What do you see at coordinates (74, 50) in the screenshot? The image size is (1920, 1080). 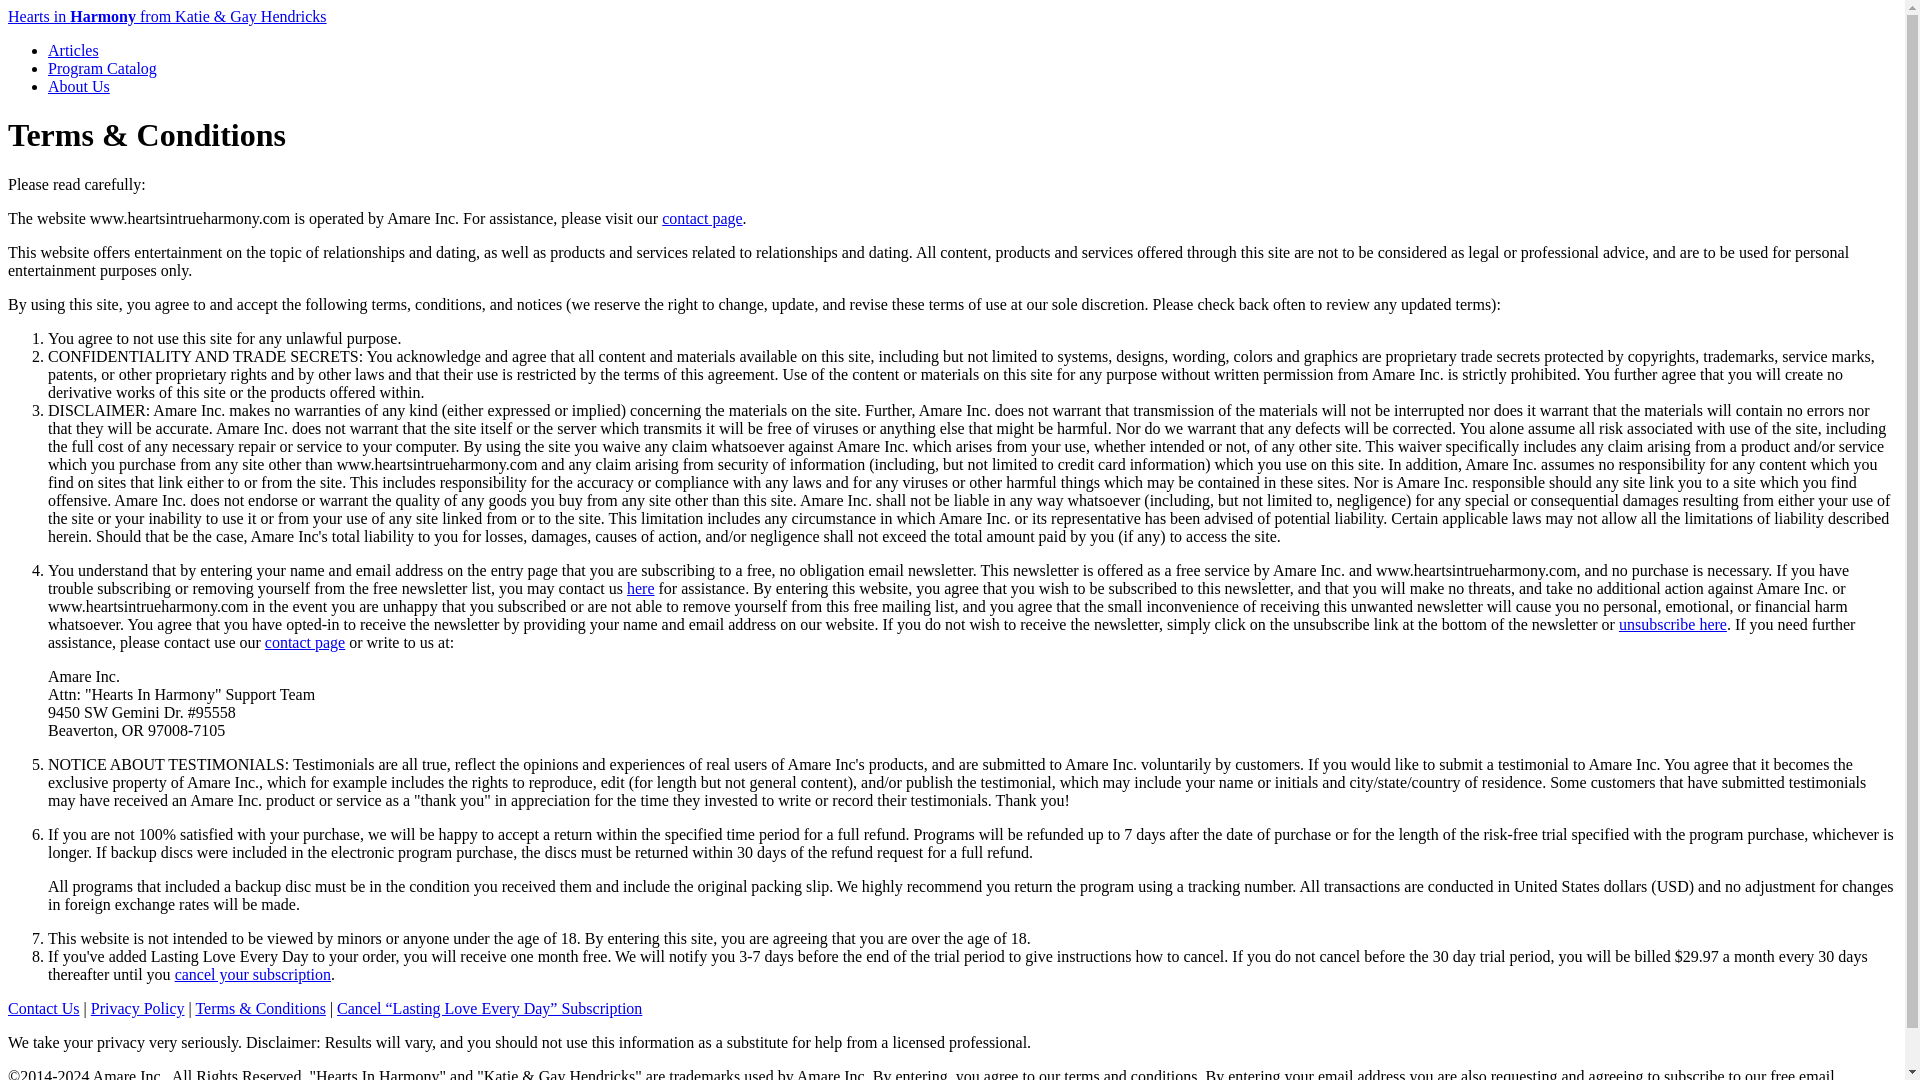 I see `Top Articles` at bounding box center [74, 50].